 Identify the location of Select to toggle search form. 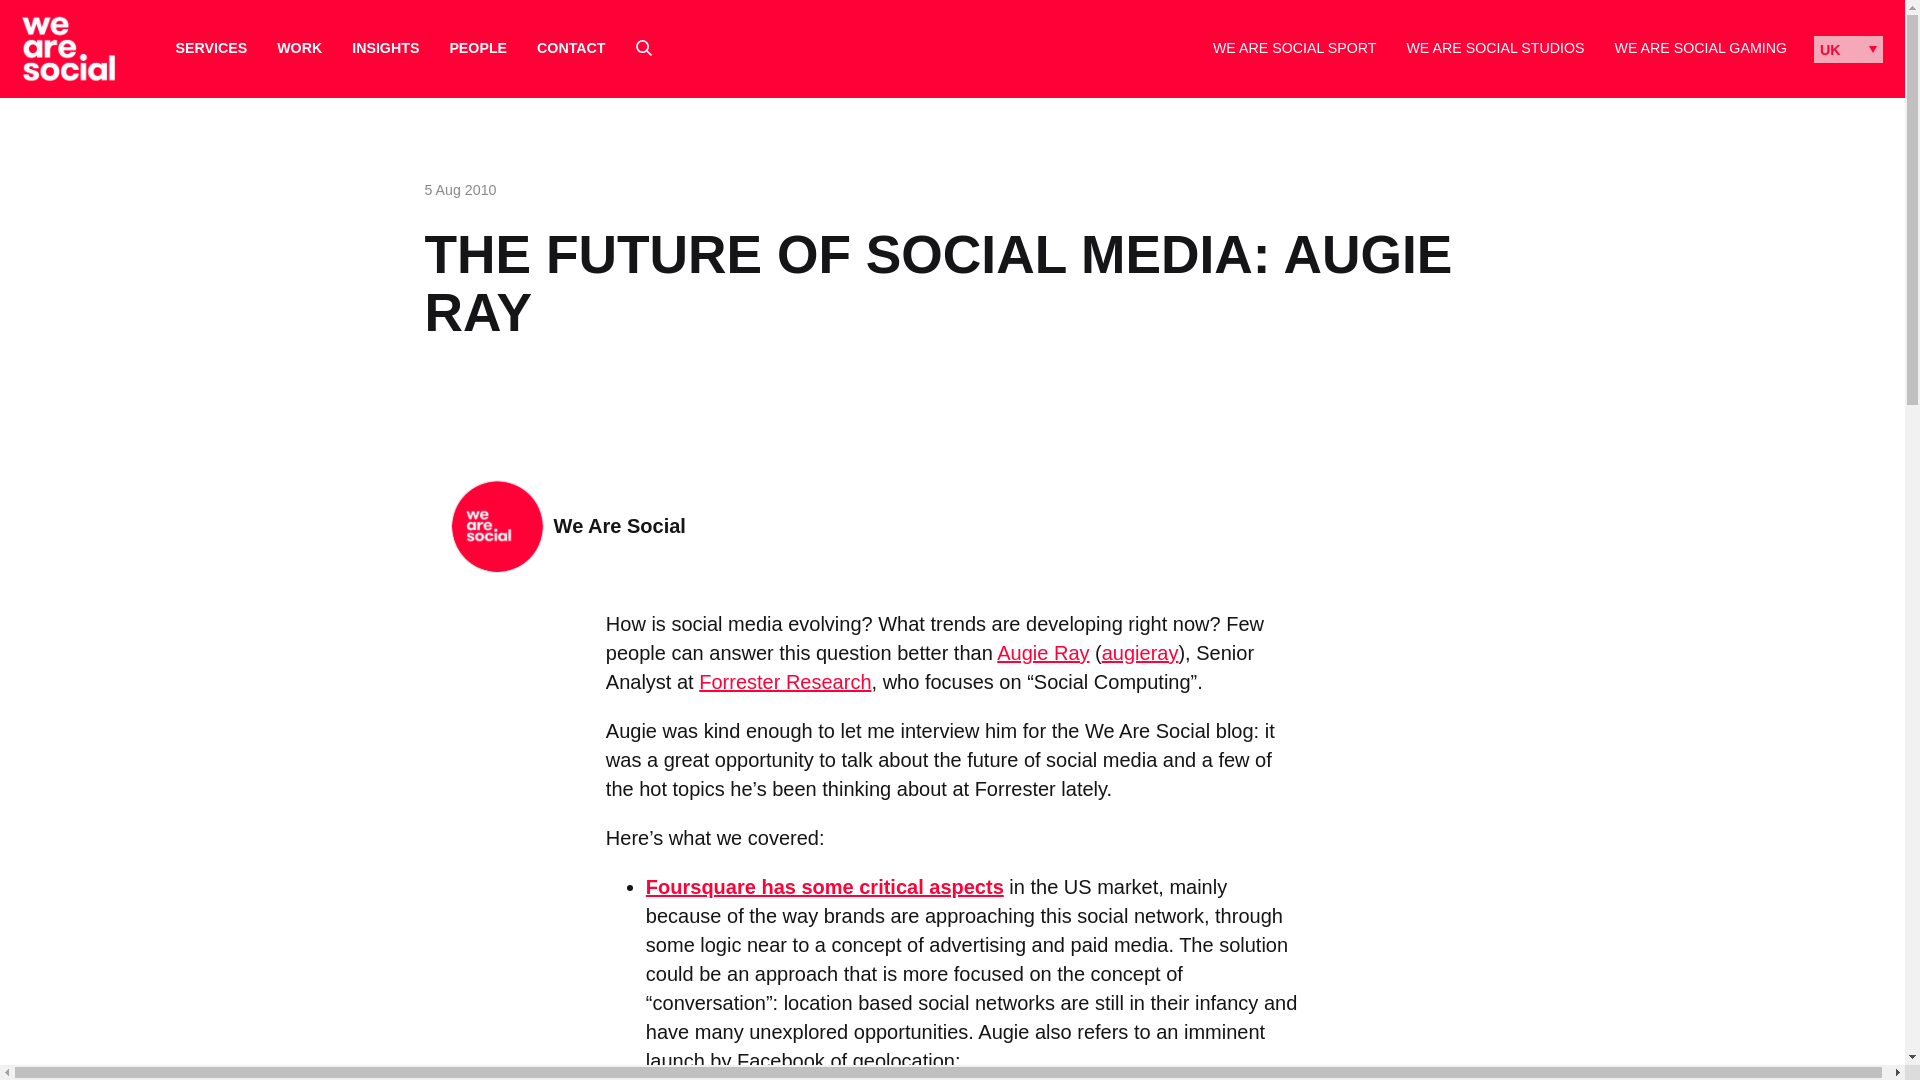
(644, 48).